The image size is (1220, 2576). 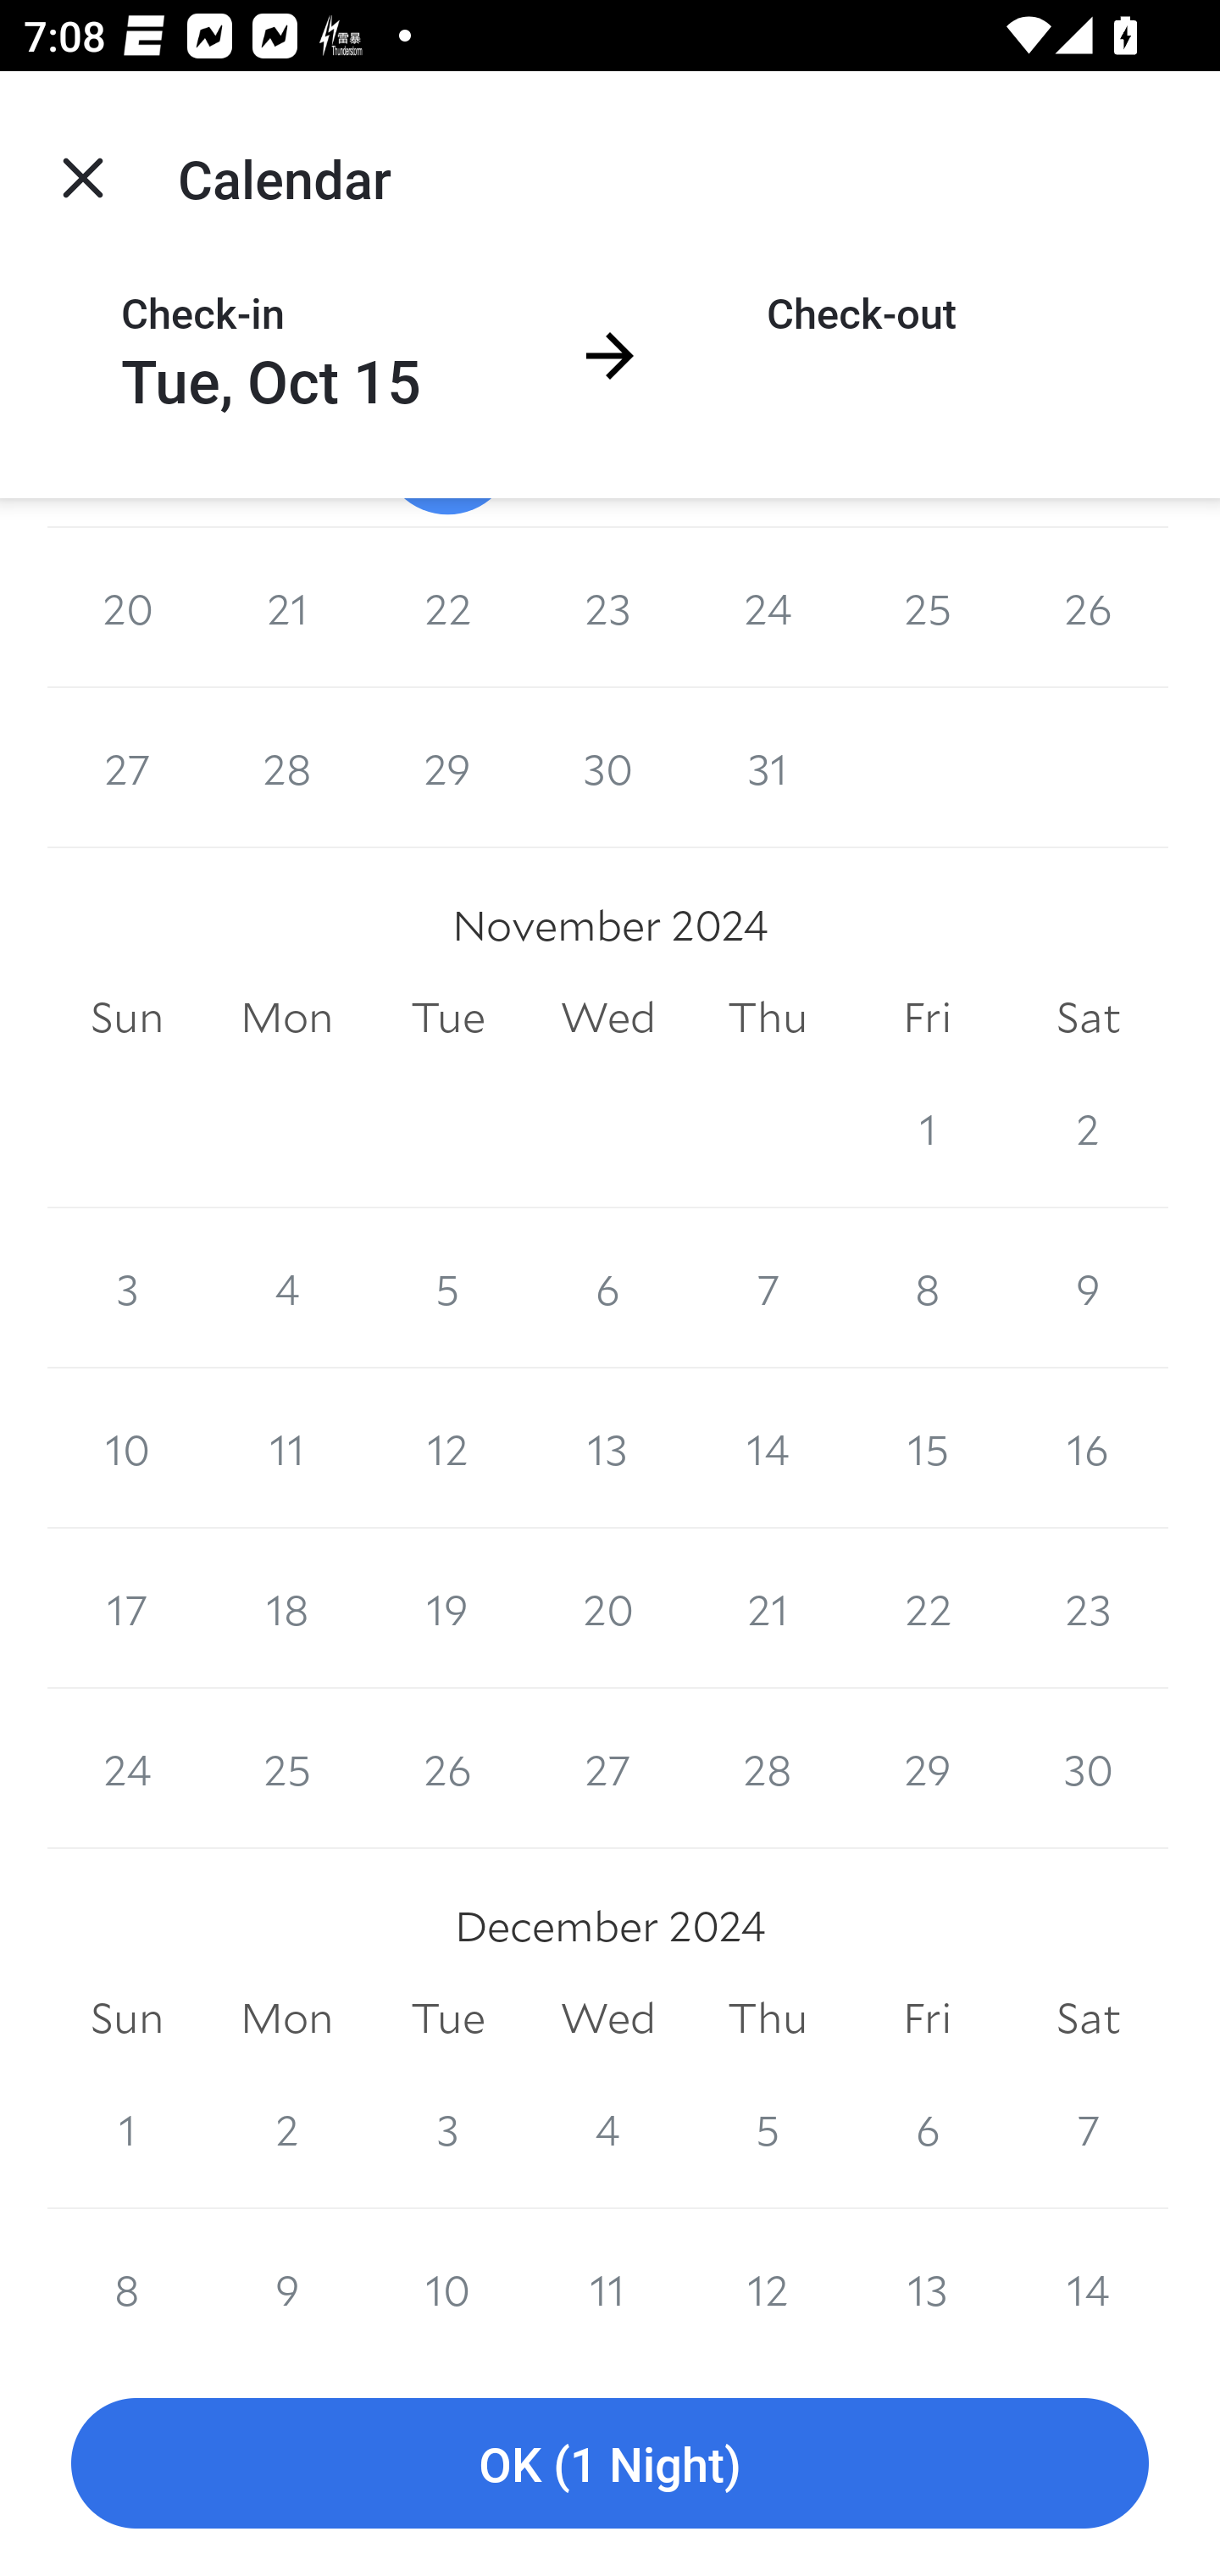 I want to click on 21 21 October 2024, so click(x=286, y=608).